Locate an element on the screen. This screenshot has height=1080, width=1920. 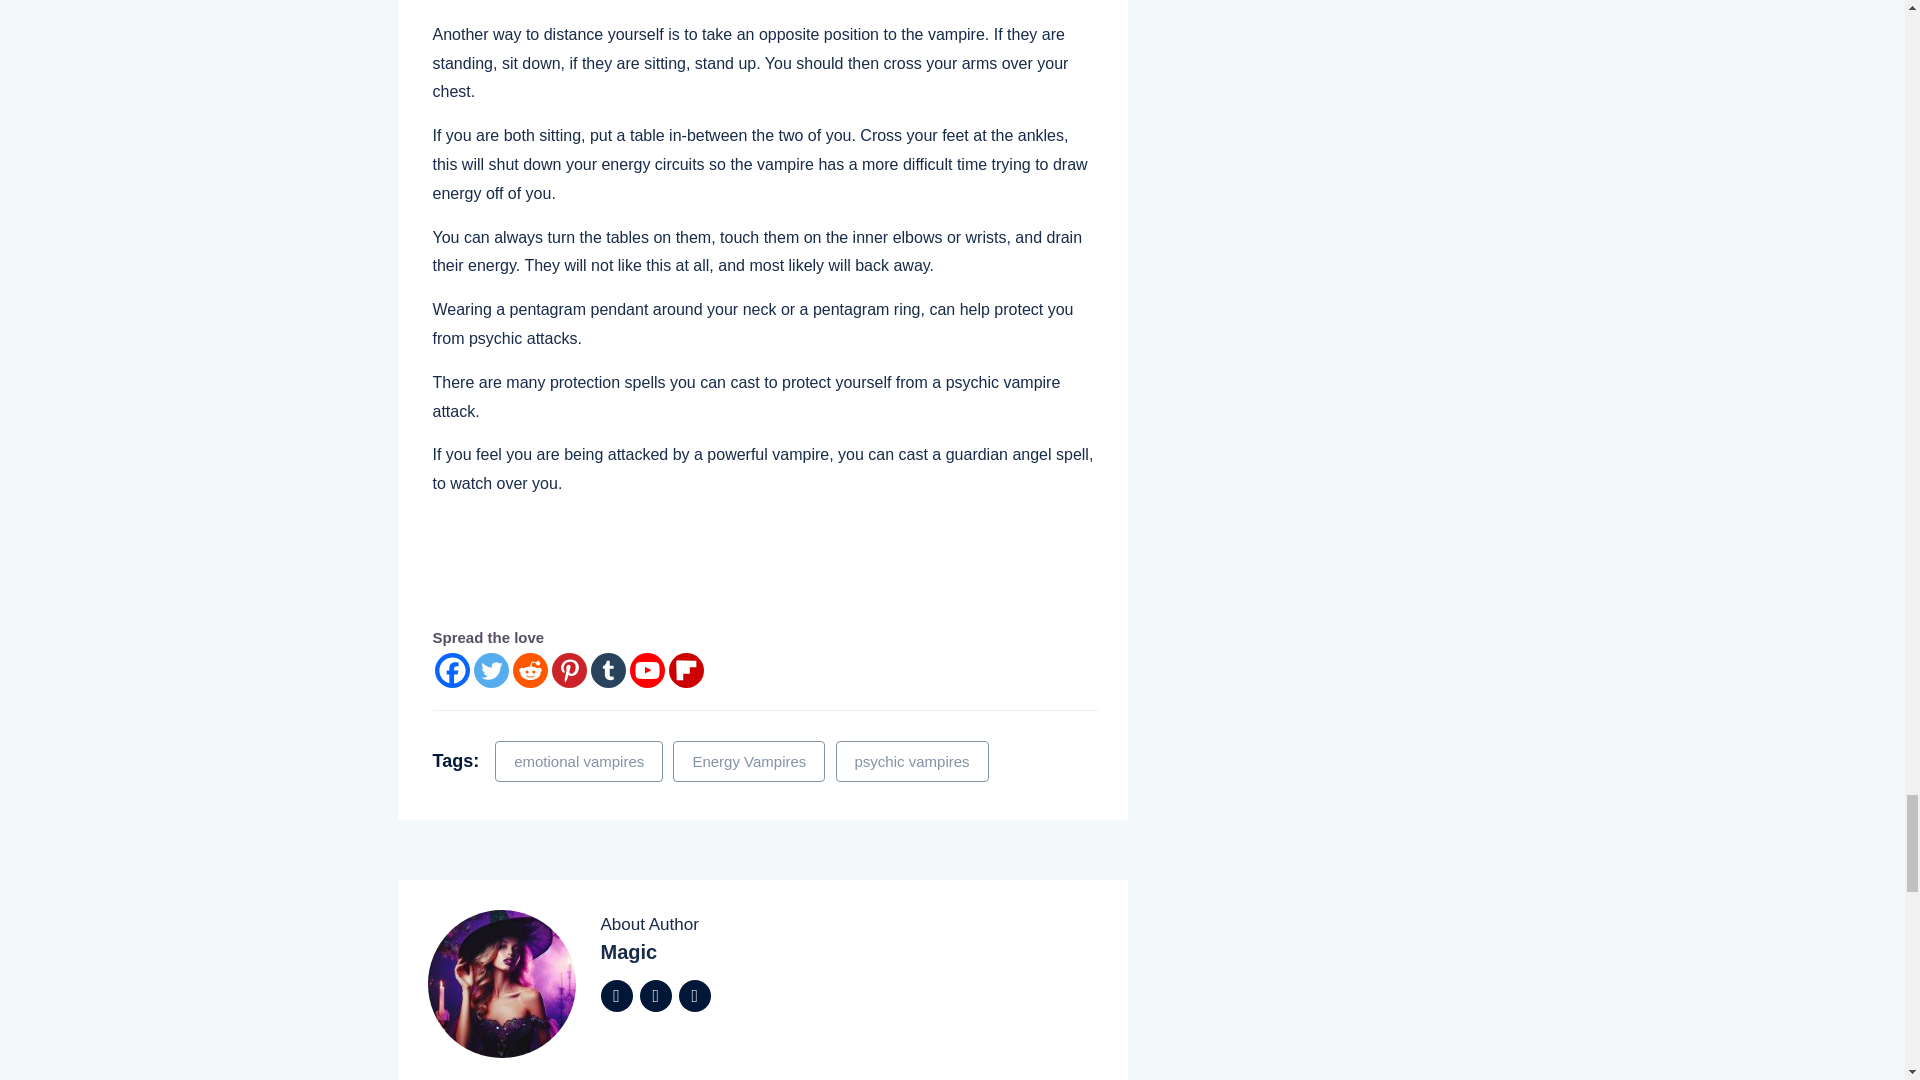
Reddit is located at coordinates (530, 670).